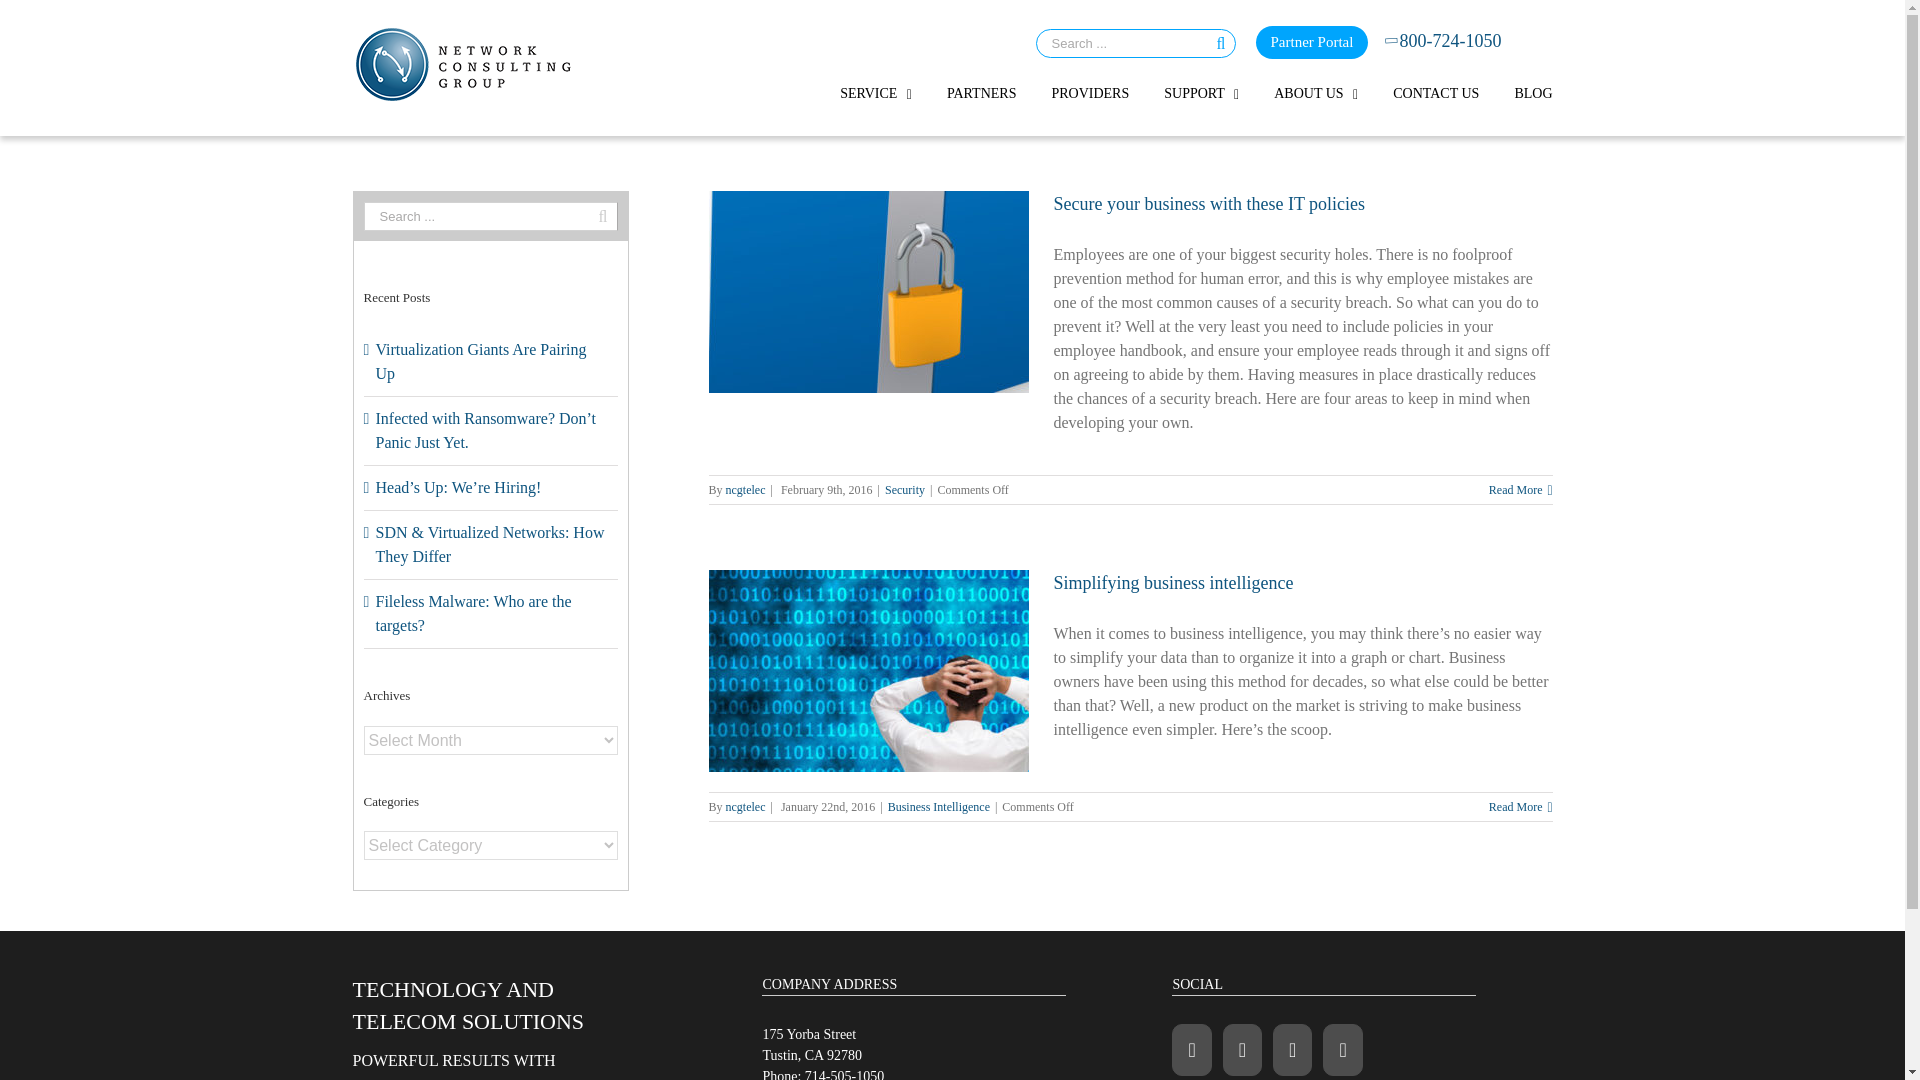 This screenshot has height=1080, width=1920. What do you see at coordinates (1200, 93) in the screenshot?
I see `SUPPORT` at bounding box center [1200, 93].